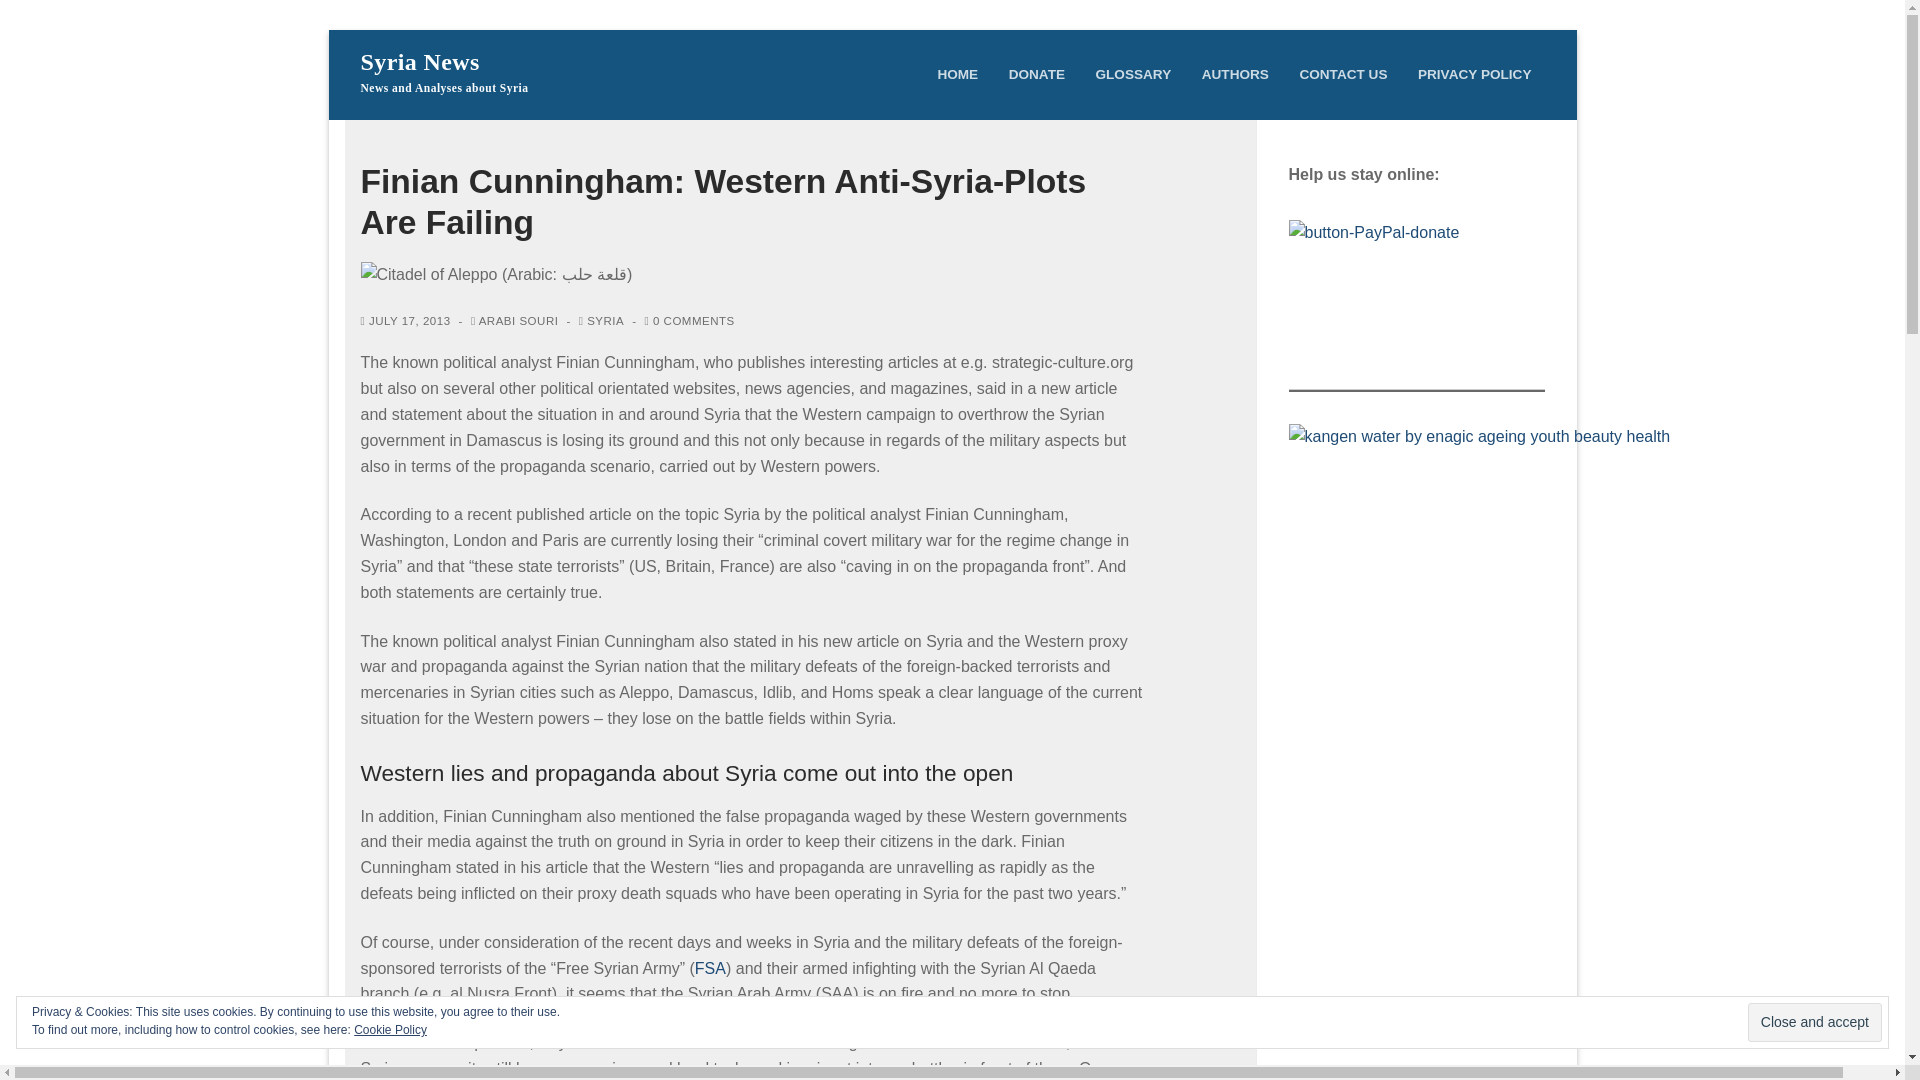  Describe the element at coordinates (1342, 74) in the screenshot. I see `CONTACT US` at that location.